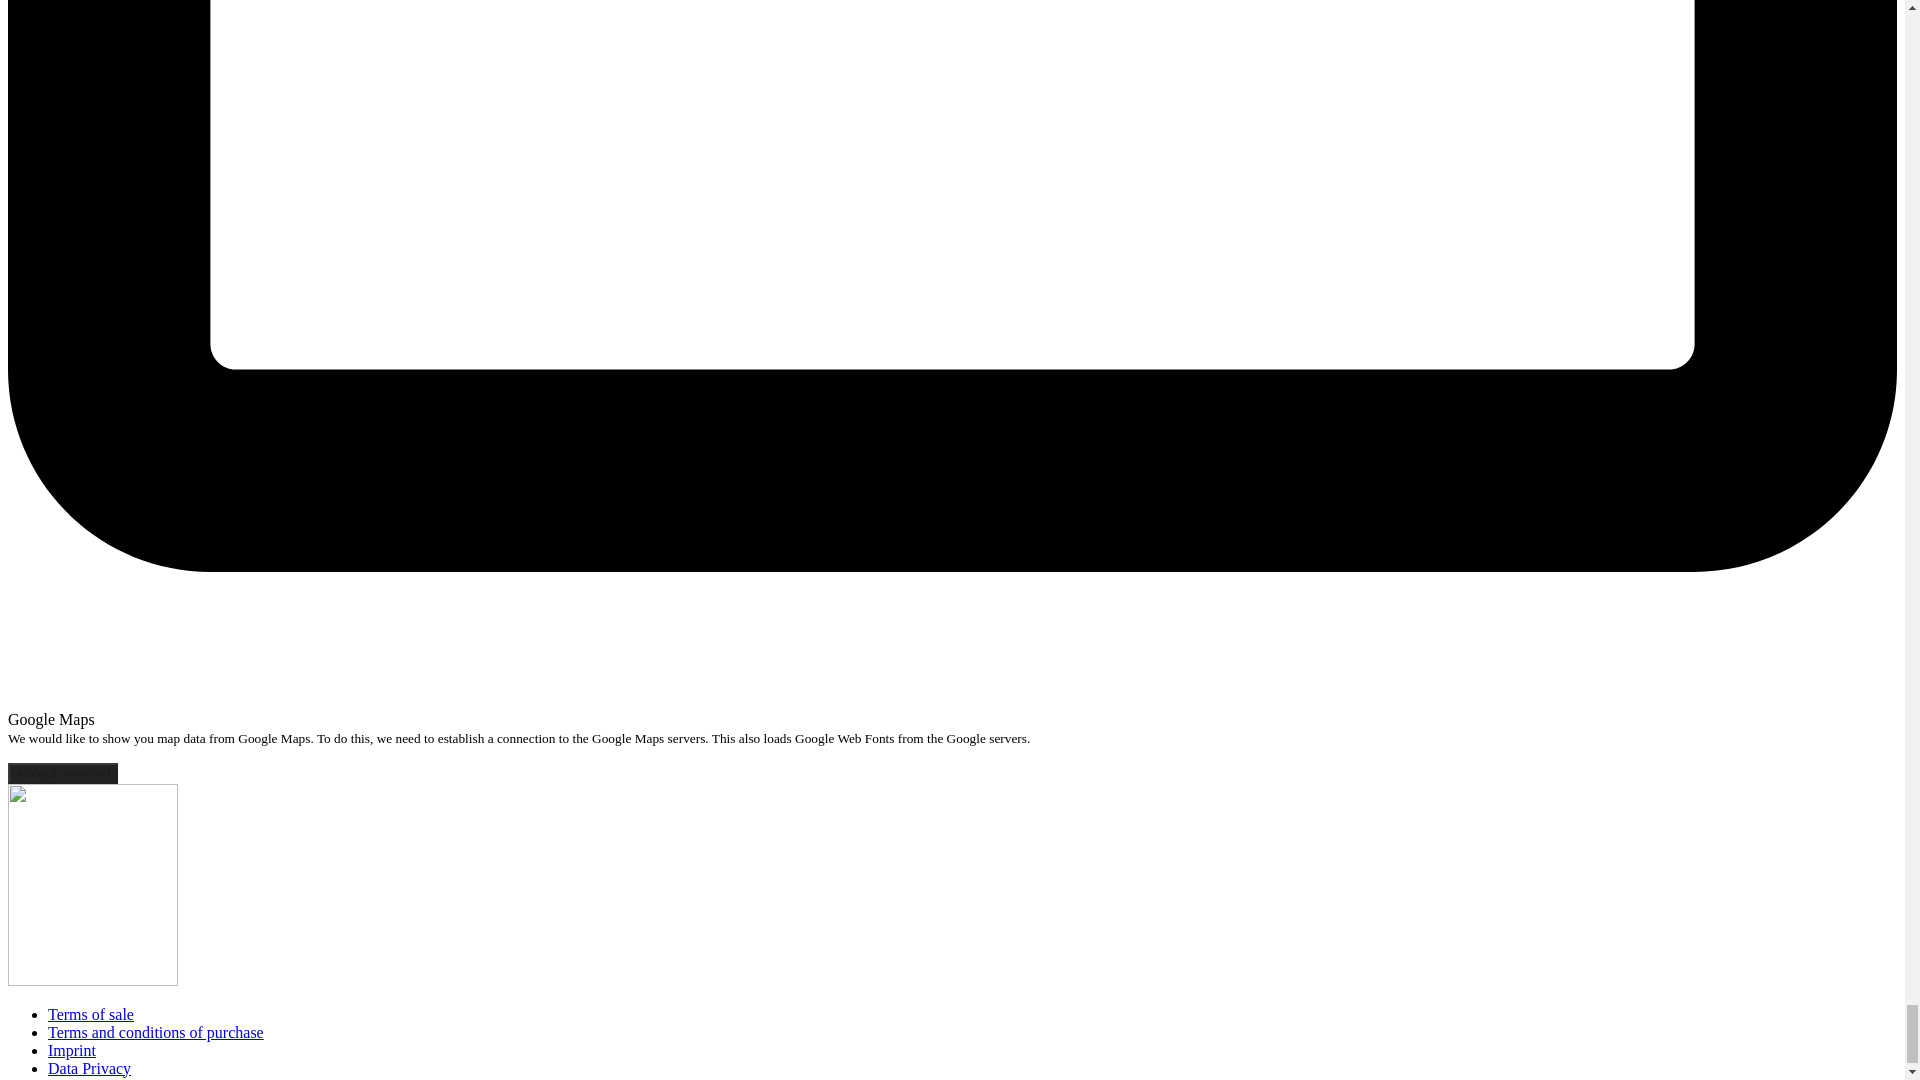 Image resolution: width=1920 pixels, height=1080 pixels. Describe the element at coordinates (62, 773) in the screenshot. I see `Accept selected` at that location.